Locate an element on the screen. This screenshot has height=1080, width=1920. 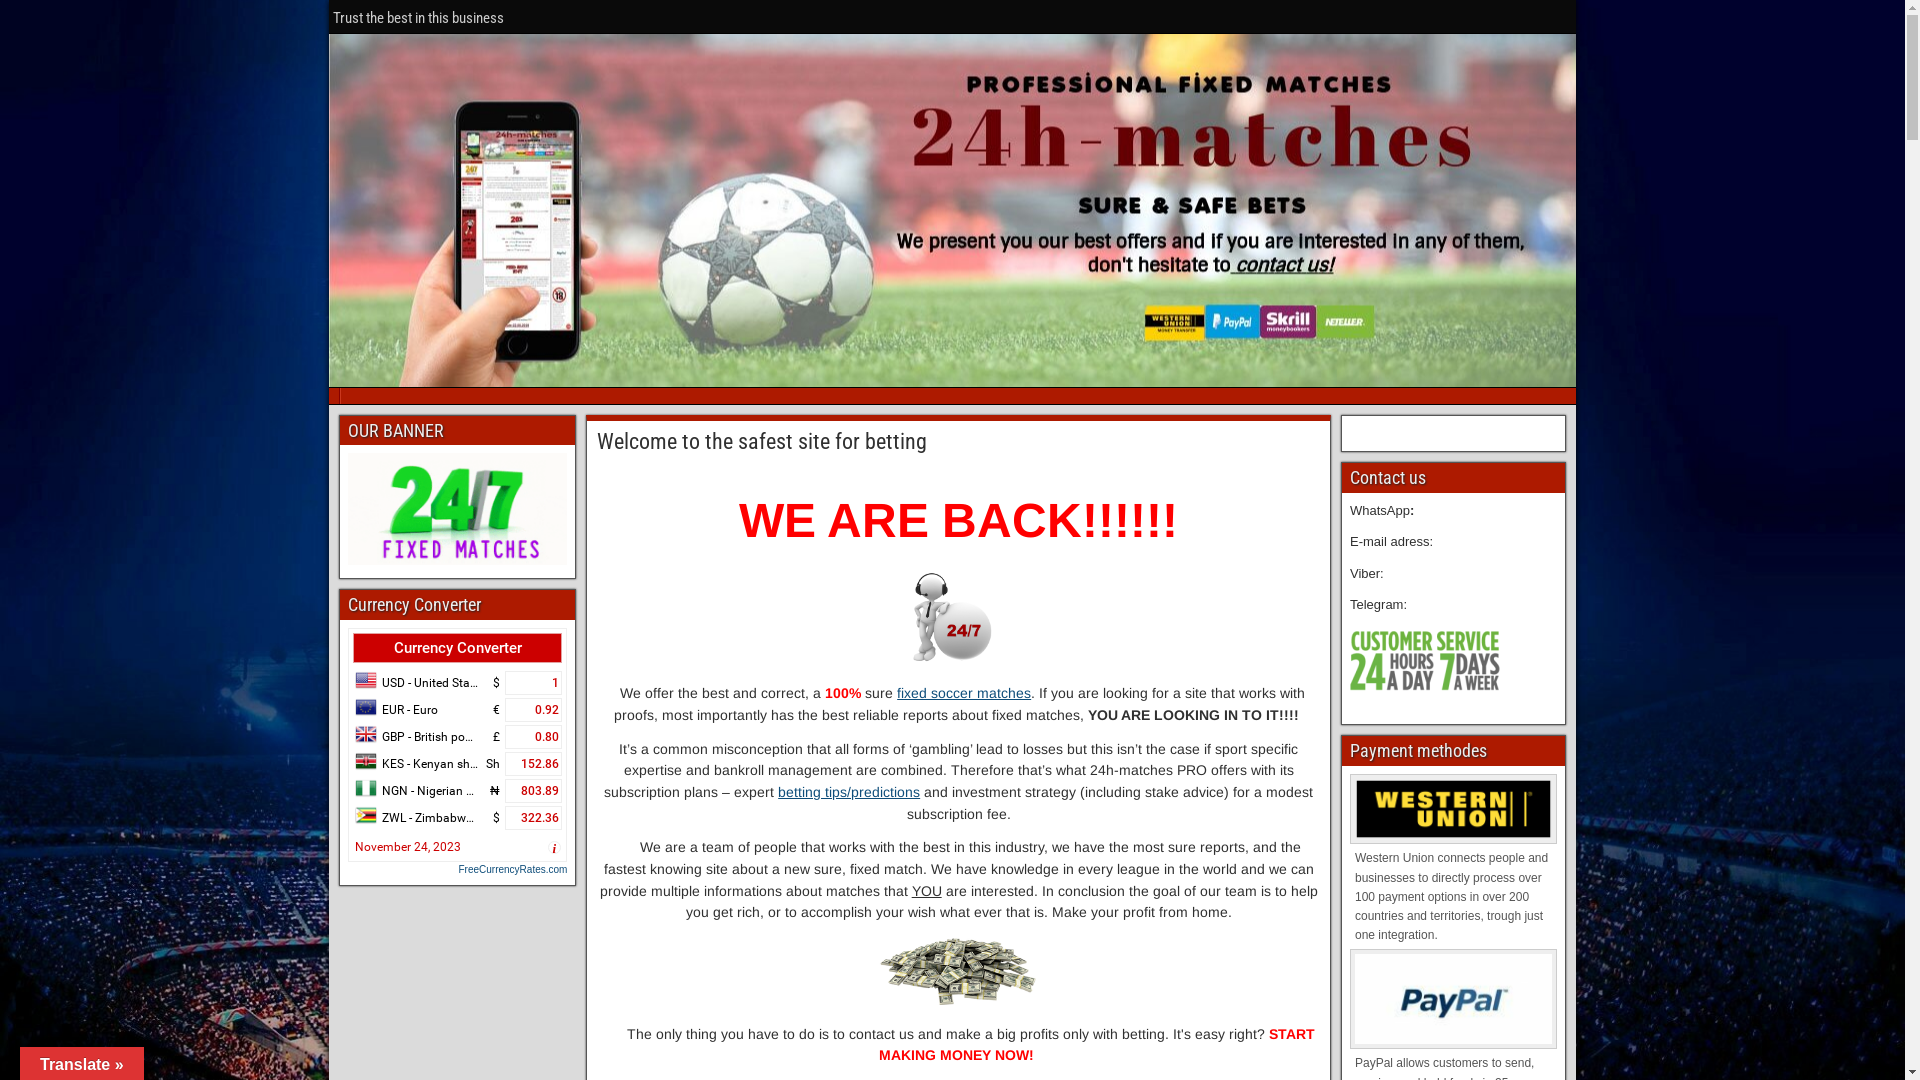
Kenyan shilling is located at coordinates (367, 761).